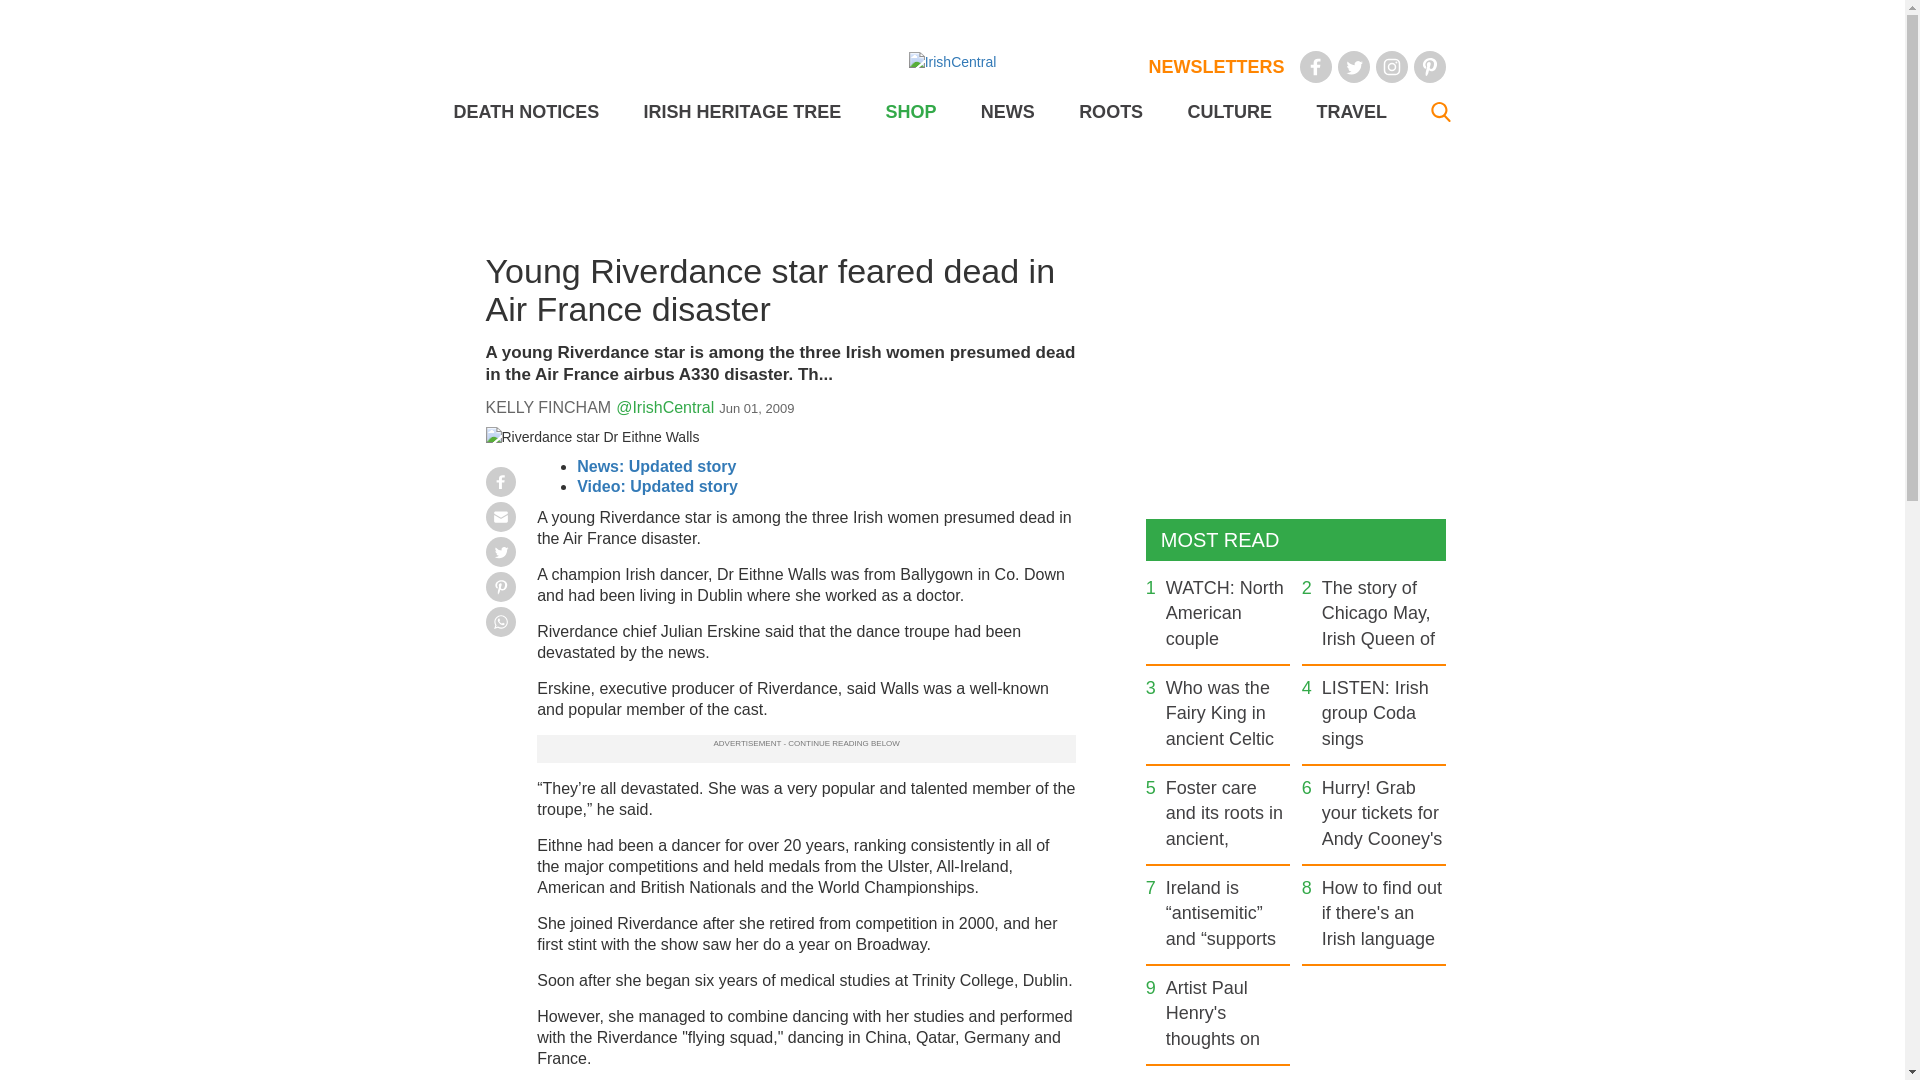  I want to click on NEWSLETTERS, so click(1216, 66).